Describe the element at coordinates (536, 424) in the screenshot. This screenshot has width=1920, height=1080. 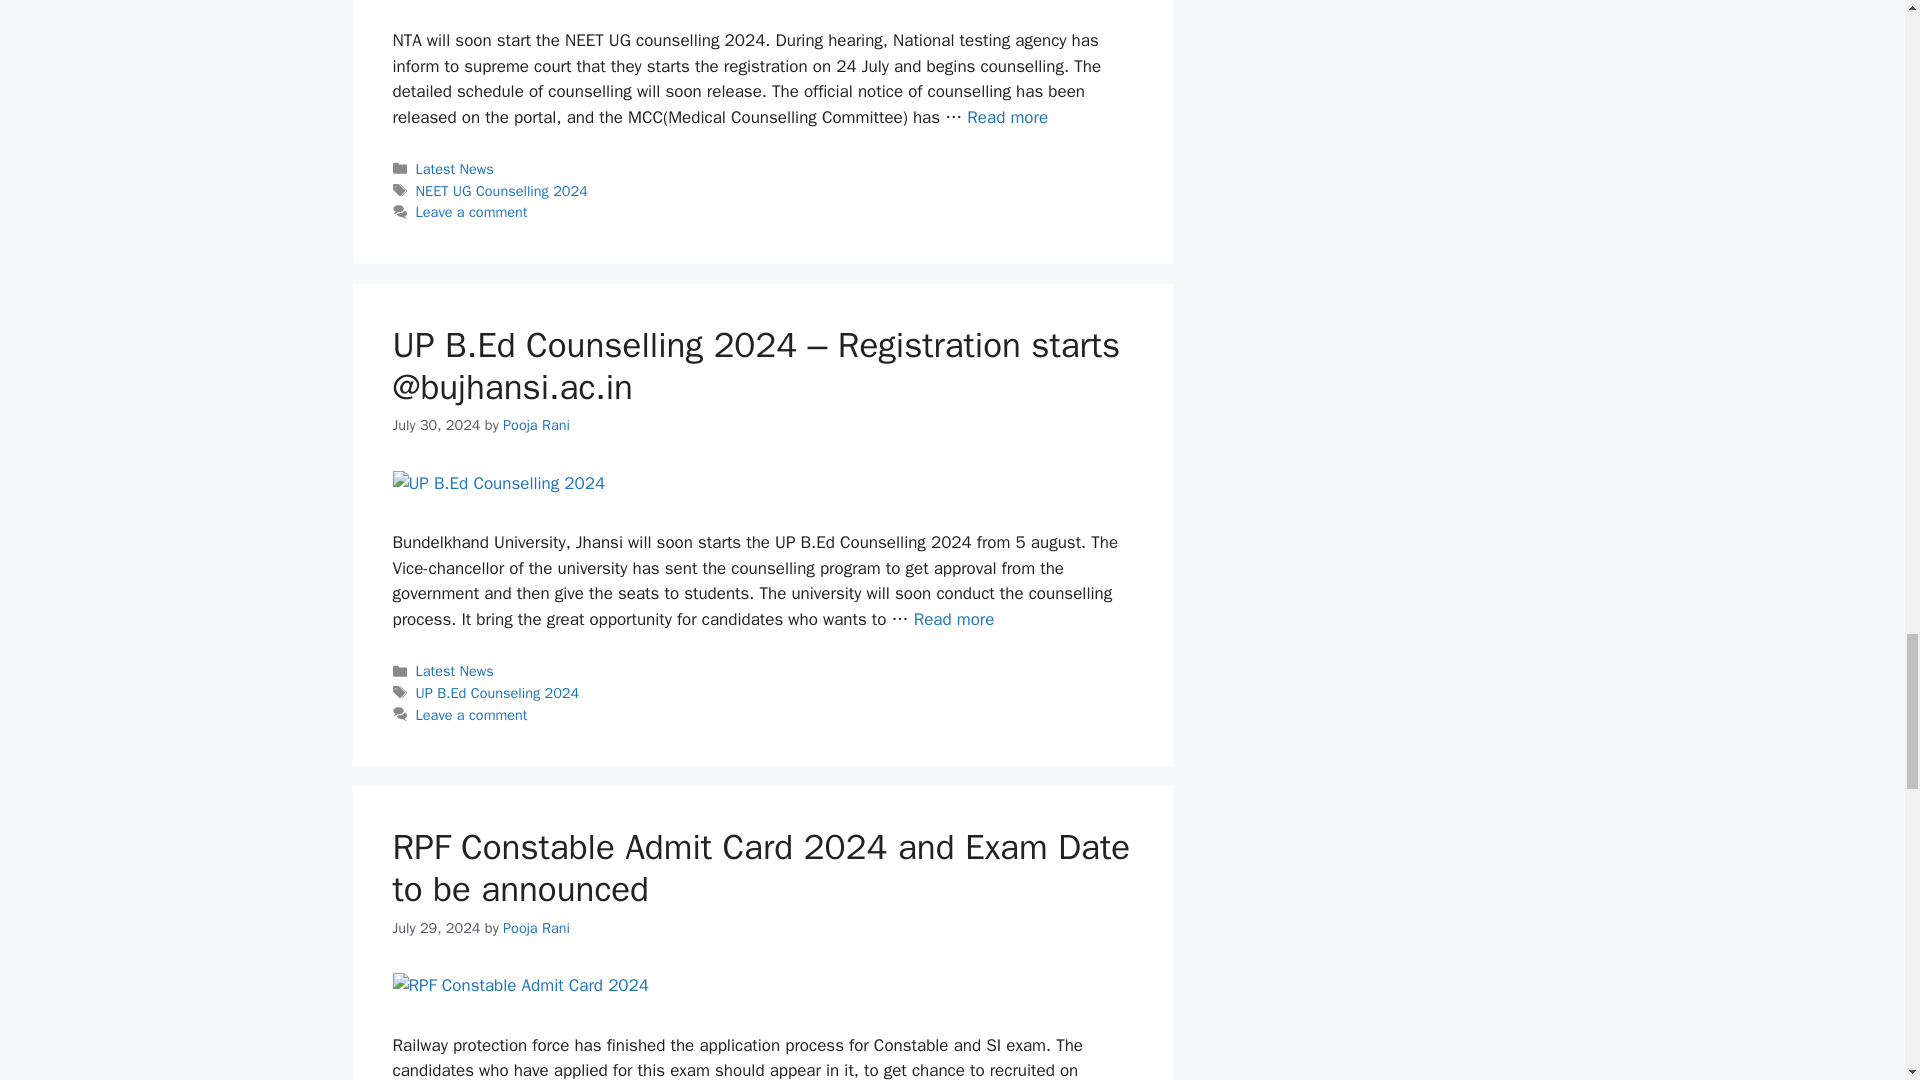
I see `View all posts by Pooja Rani` at that location.